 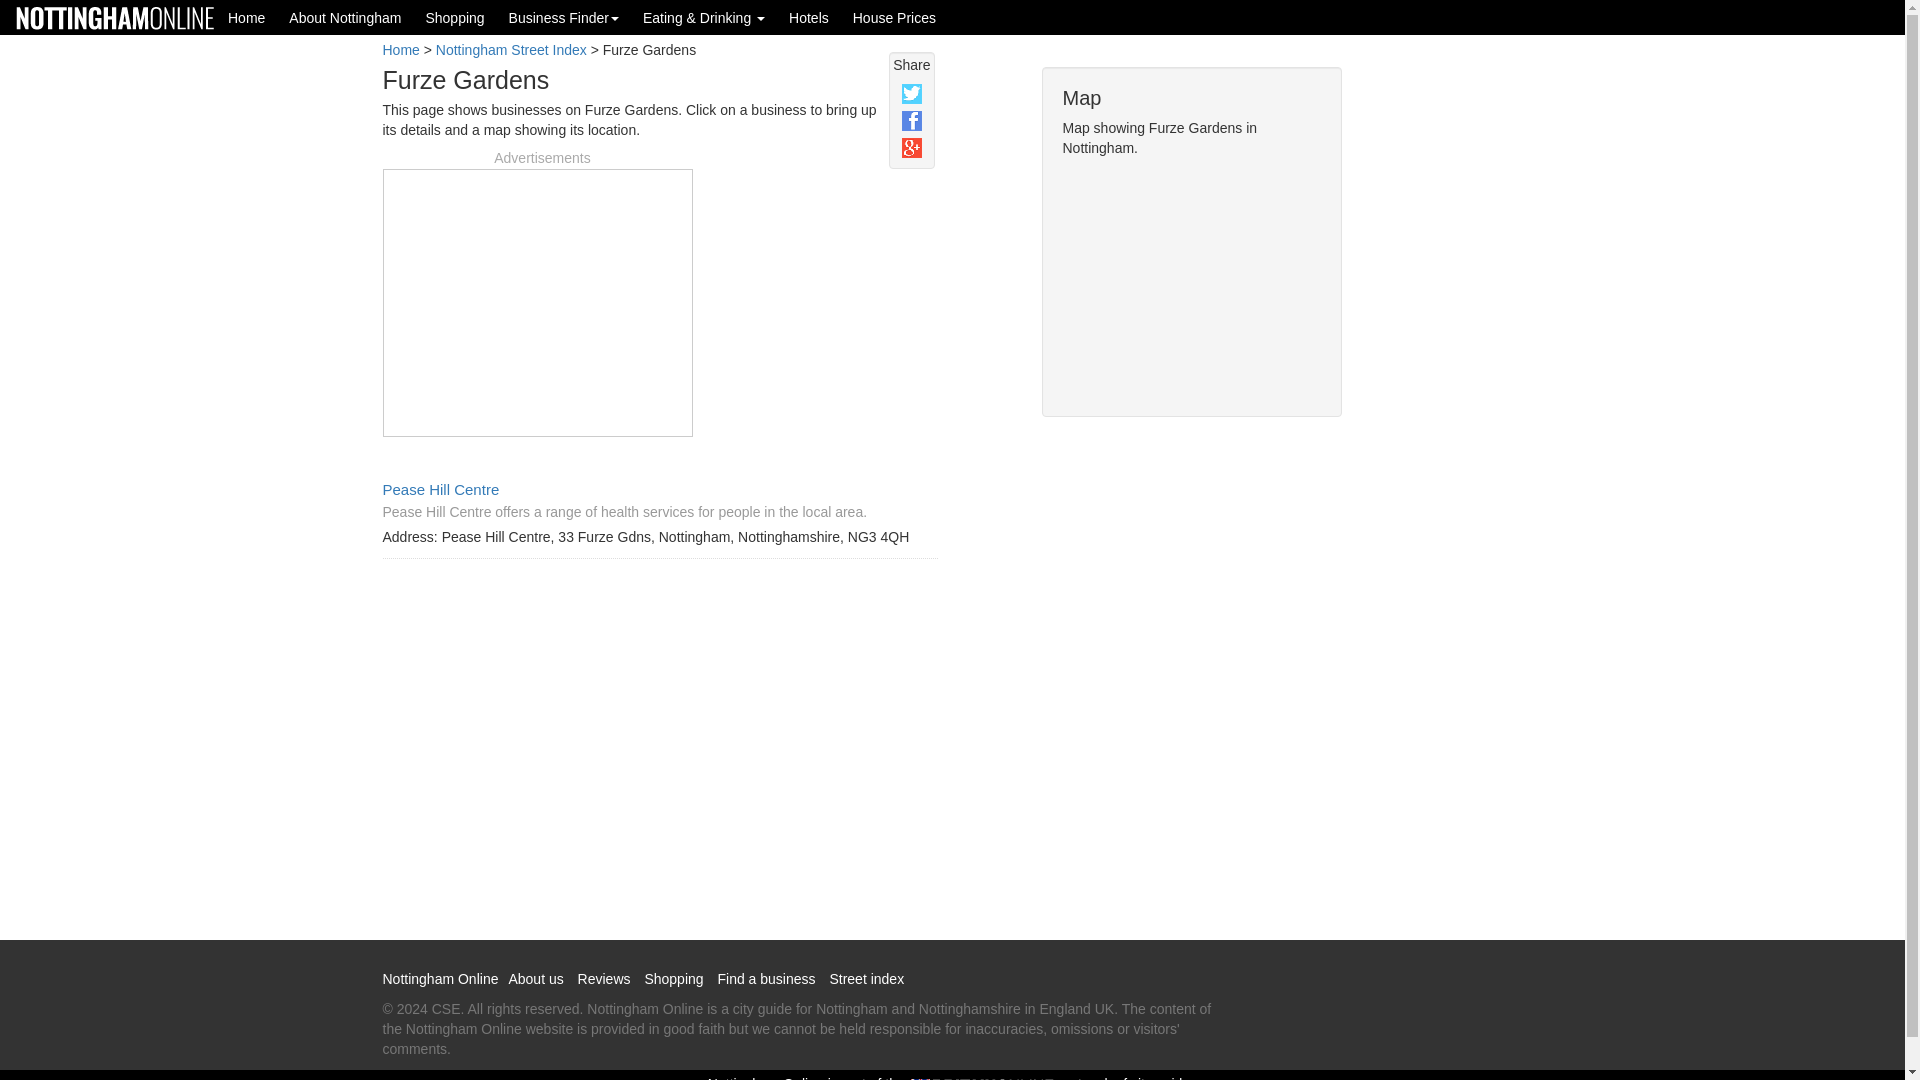 I want to click on Advertisement, so click(x=1440, y=392).